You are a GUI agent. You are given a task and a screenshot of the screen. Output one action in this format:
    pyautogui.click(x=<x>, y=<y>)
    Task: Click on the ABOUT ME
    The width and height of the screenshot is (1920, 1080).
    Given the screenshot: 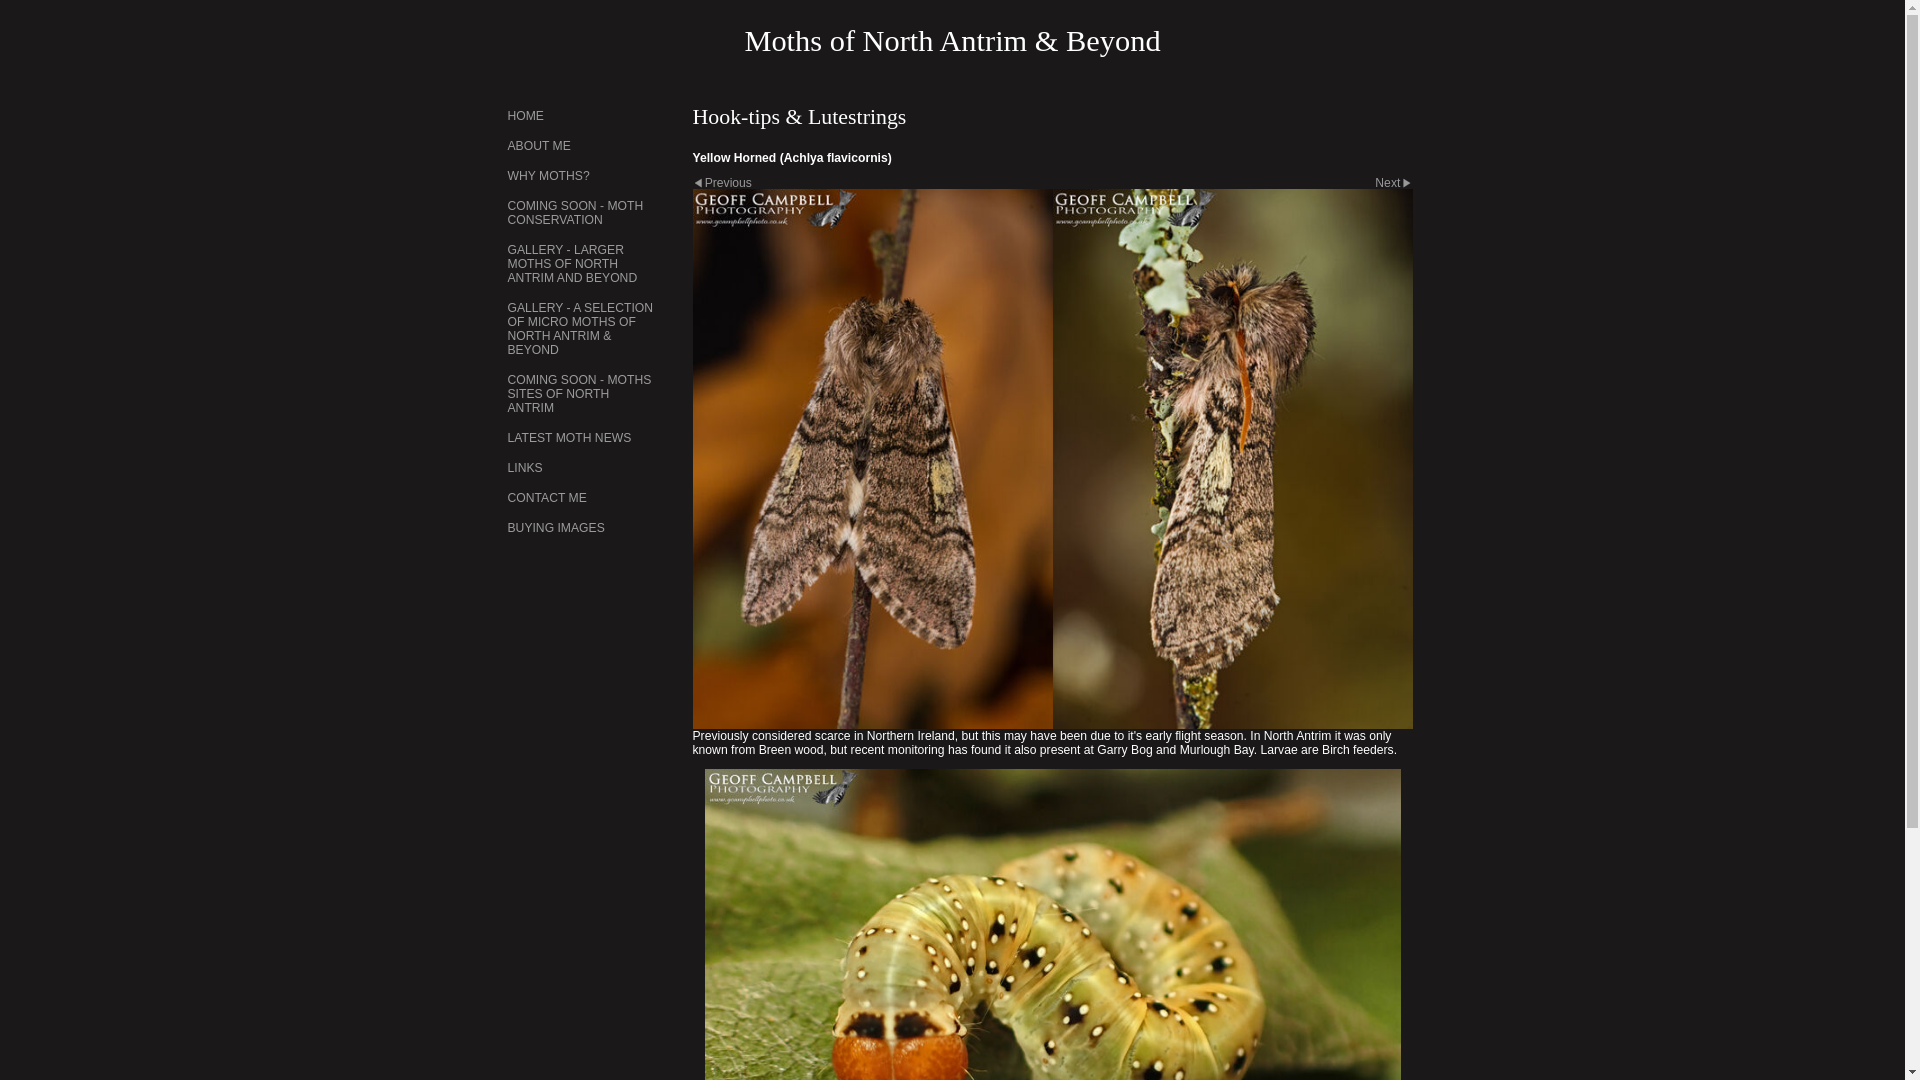 What is the action you would take?
    pyautogui.click(x=582, y=145)
    